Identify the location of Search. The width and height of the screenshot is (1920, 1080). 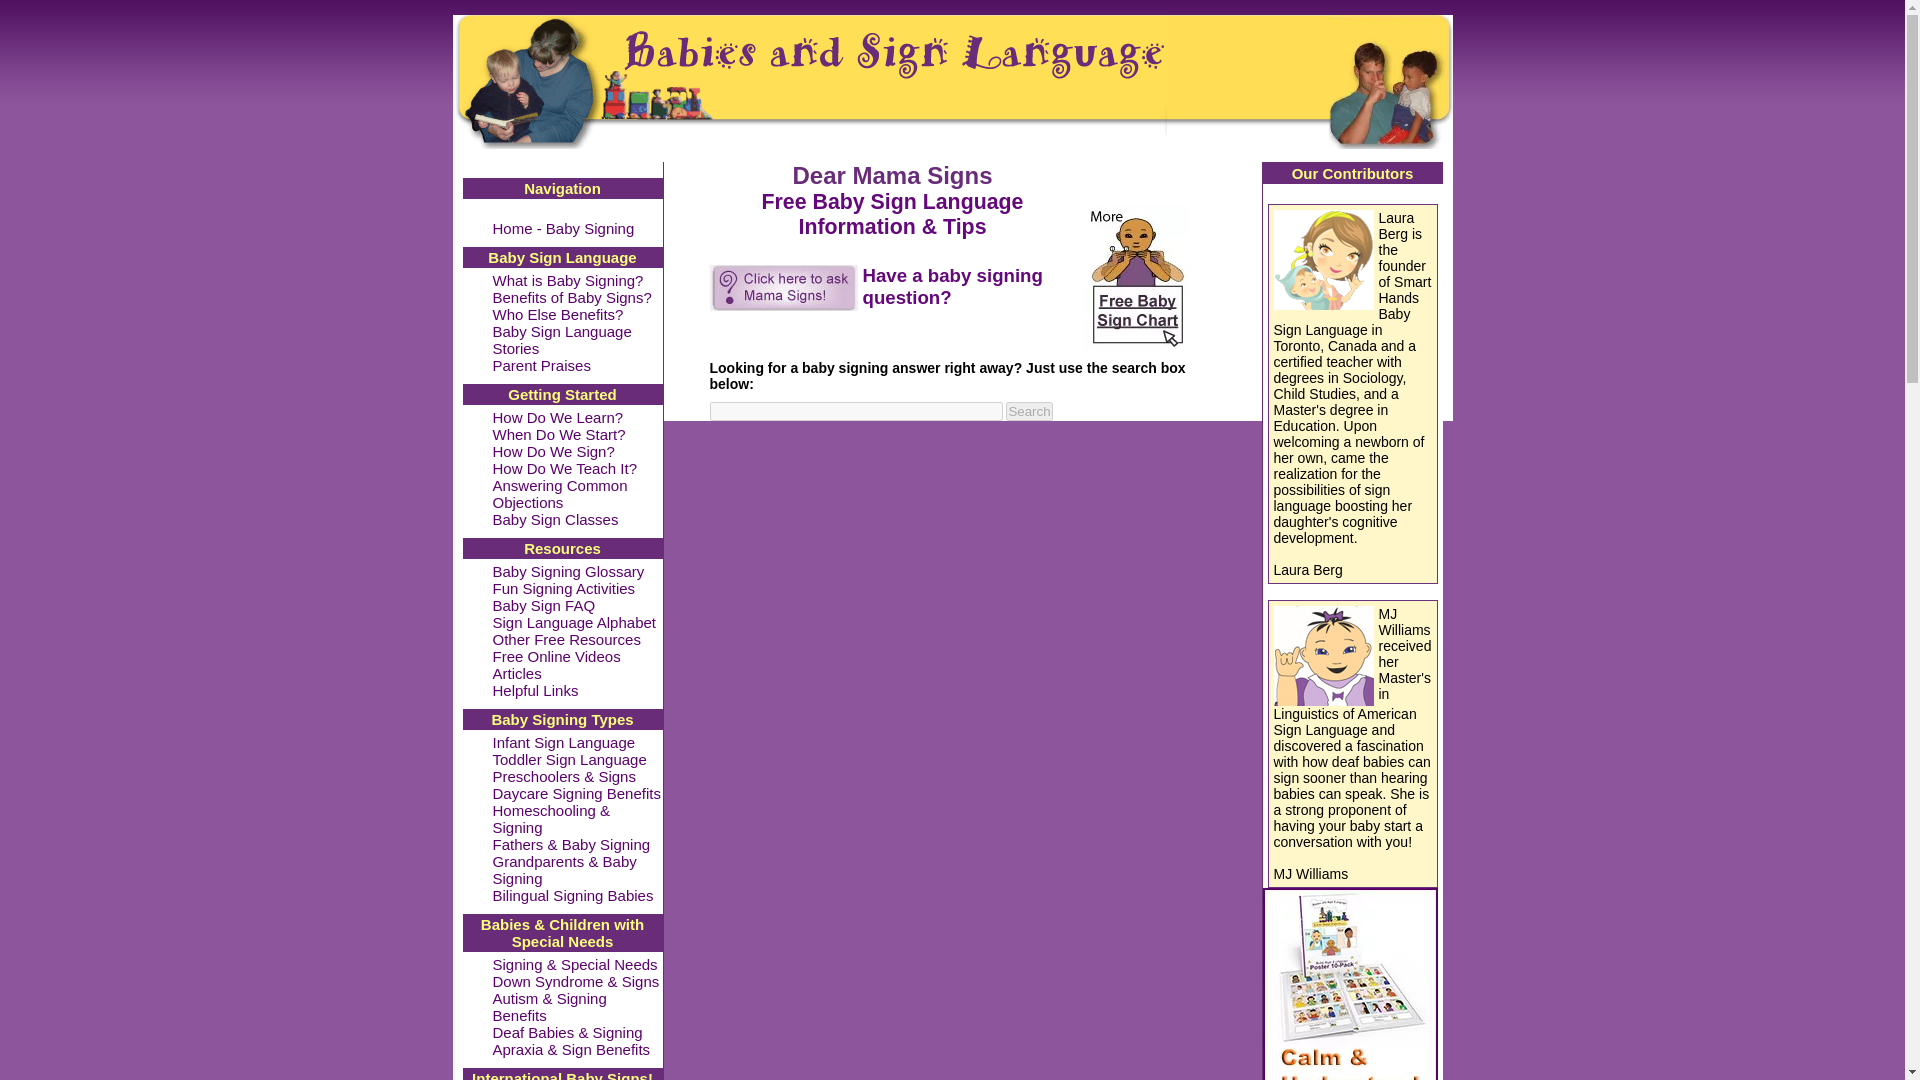
(1029, 411).